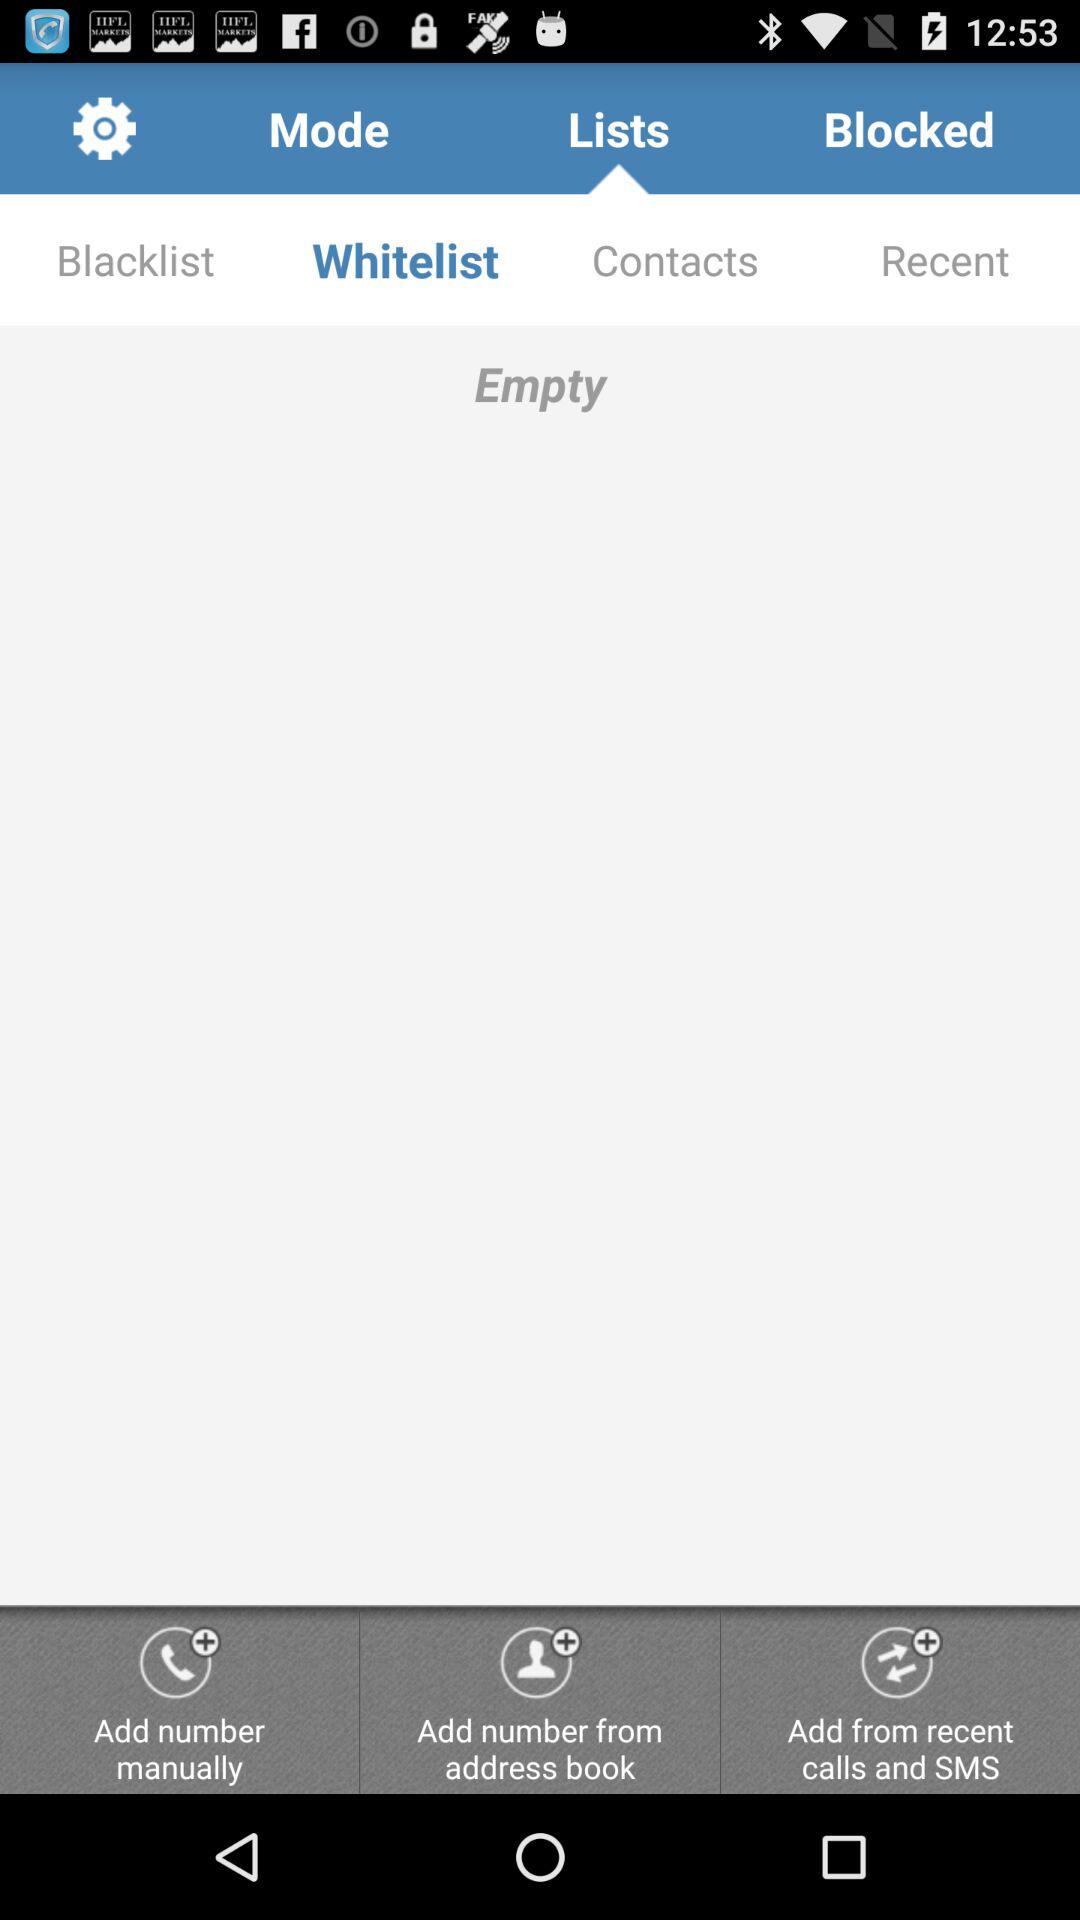 The image size is (1080, 1920). Describe the element at coordinates (540, 965) in the screenshot. I see `turn on the icon at the center` at that location.